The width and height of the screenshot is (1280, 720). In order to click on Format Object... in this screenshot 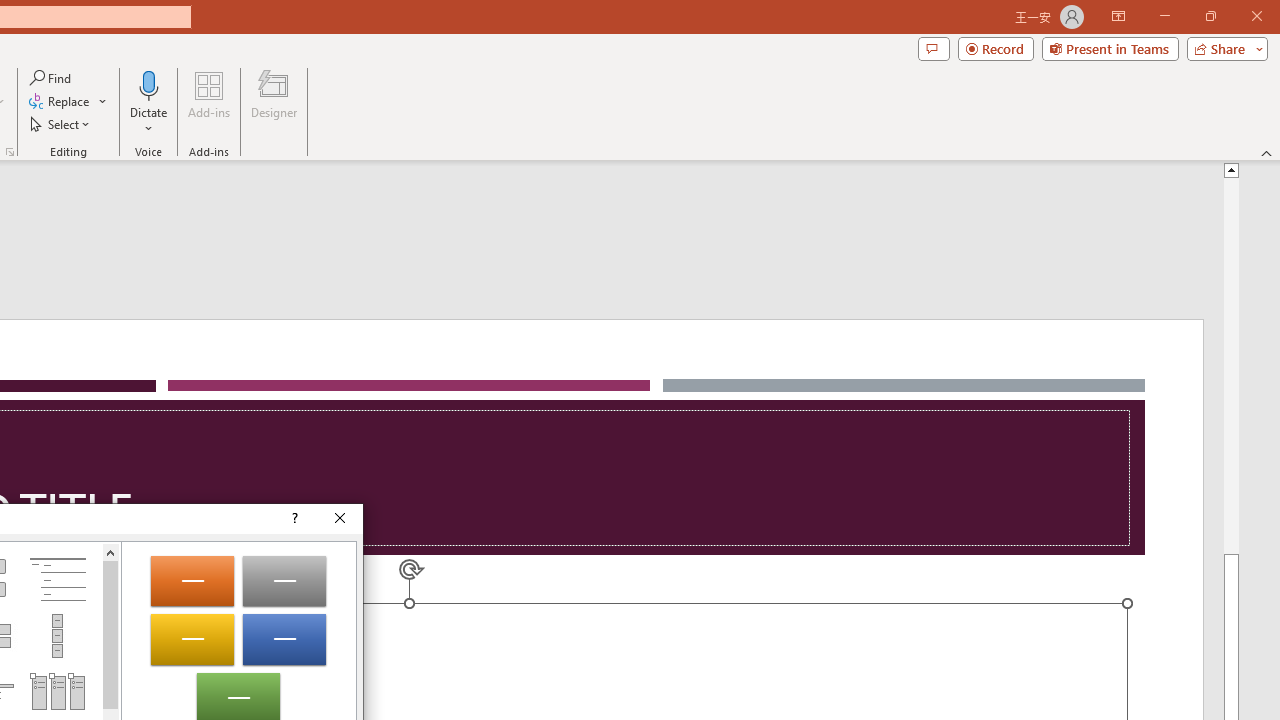, I will do `click(10, 152)`.